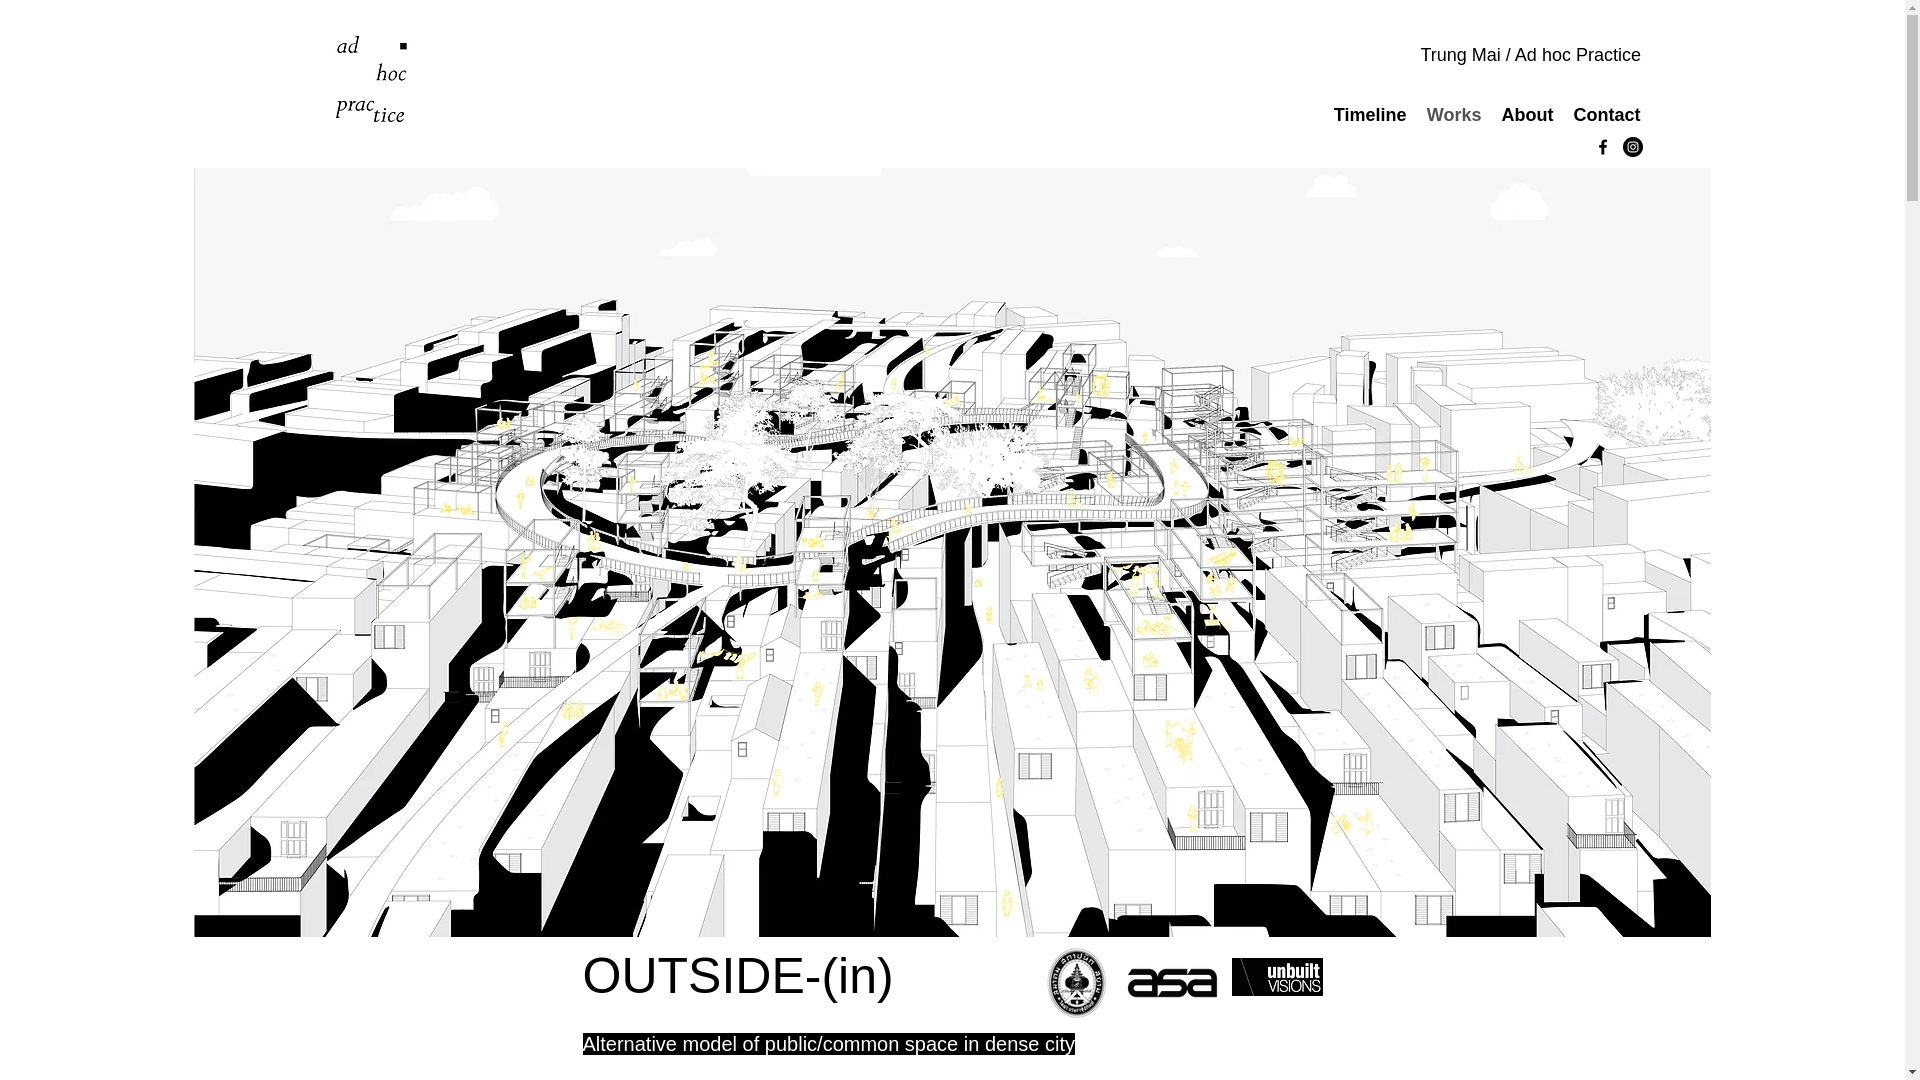 This screenshot has width=1920, height=1080. Describe the element at coordinates (1370, 115) in the screenshot. I see `Timeline` at that location.